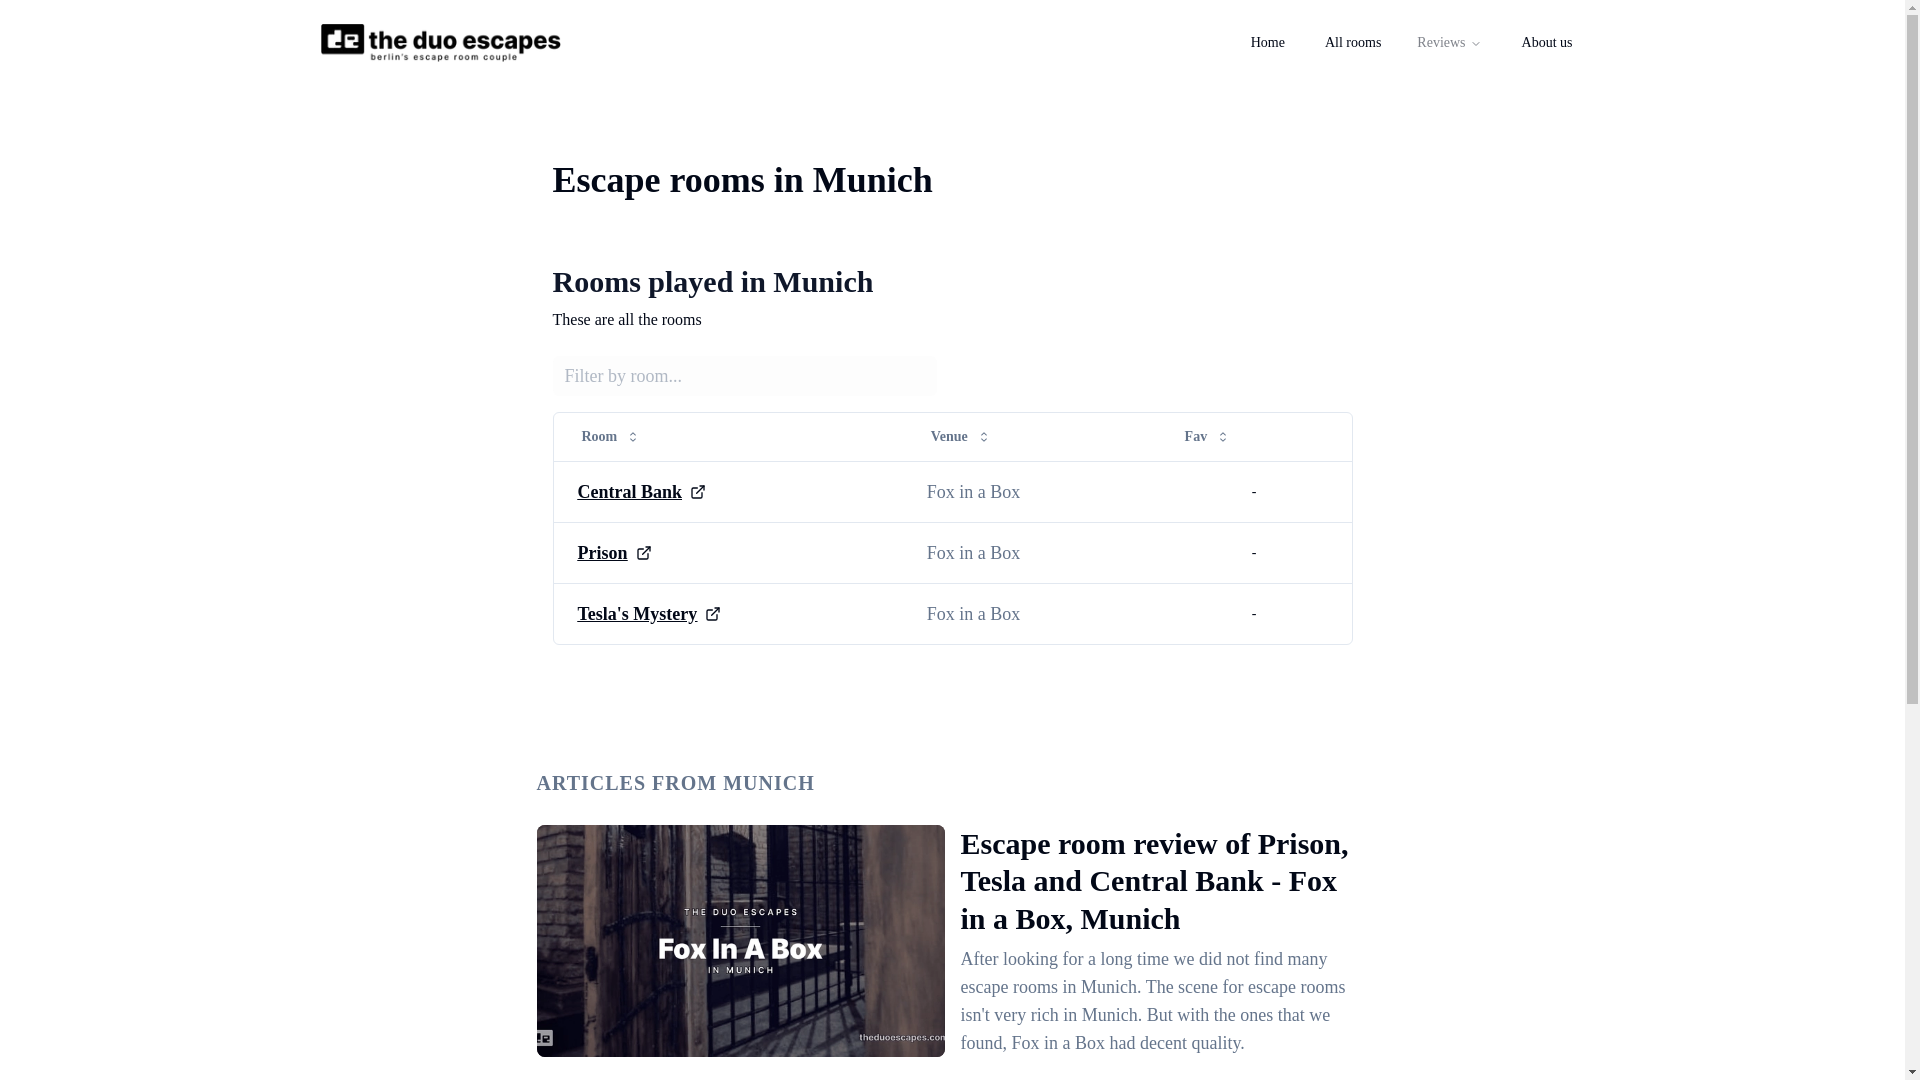 This screenshot has height=1080, width=1920. I want to click on Home, so click(1268, 42).